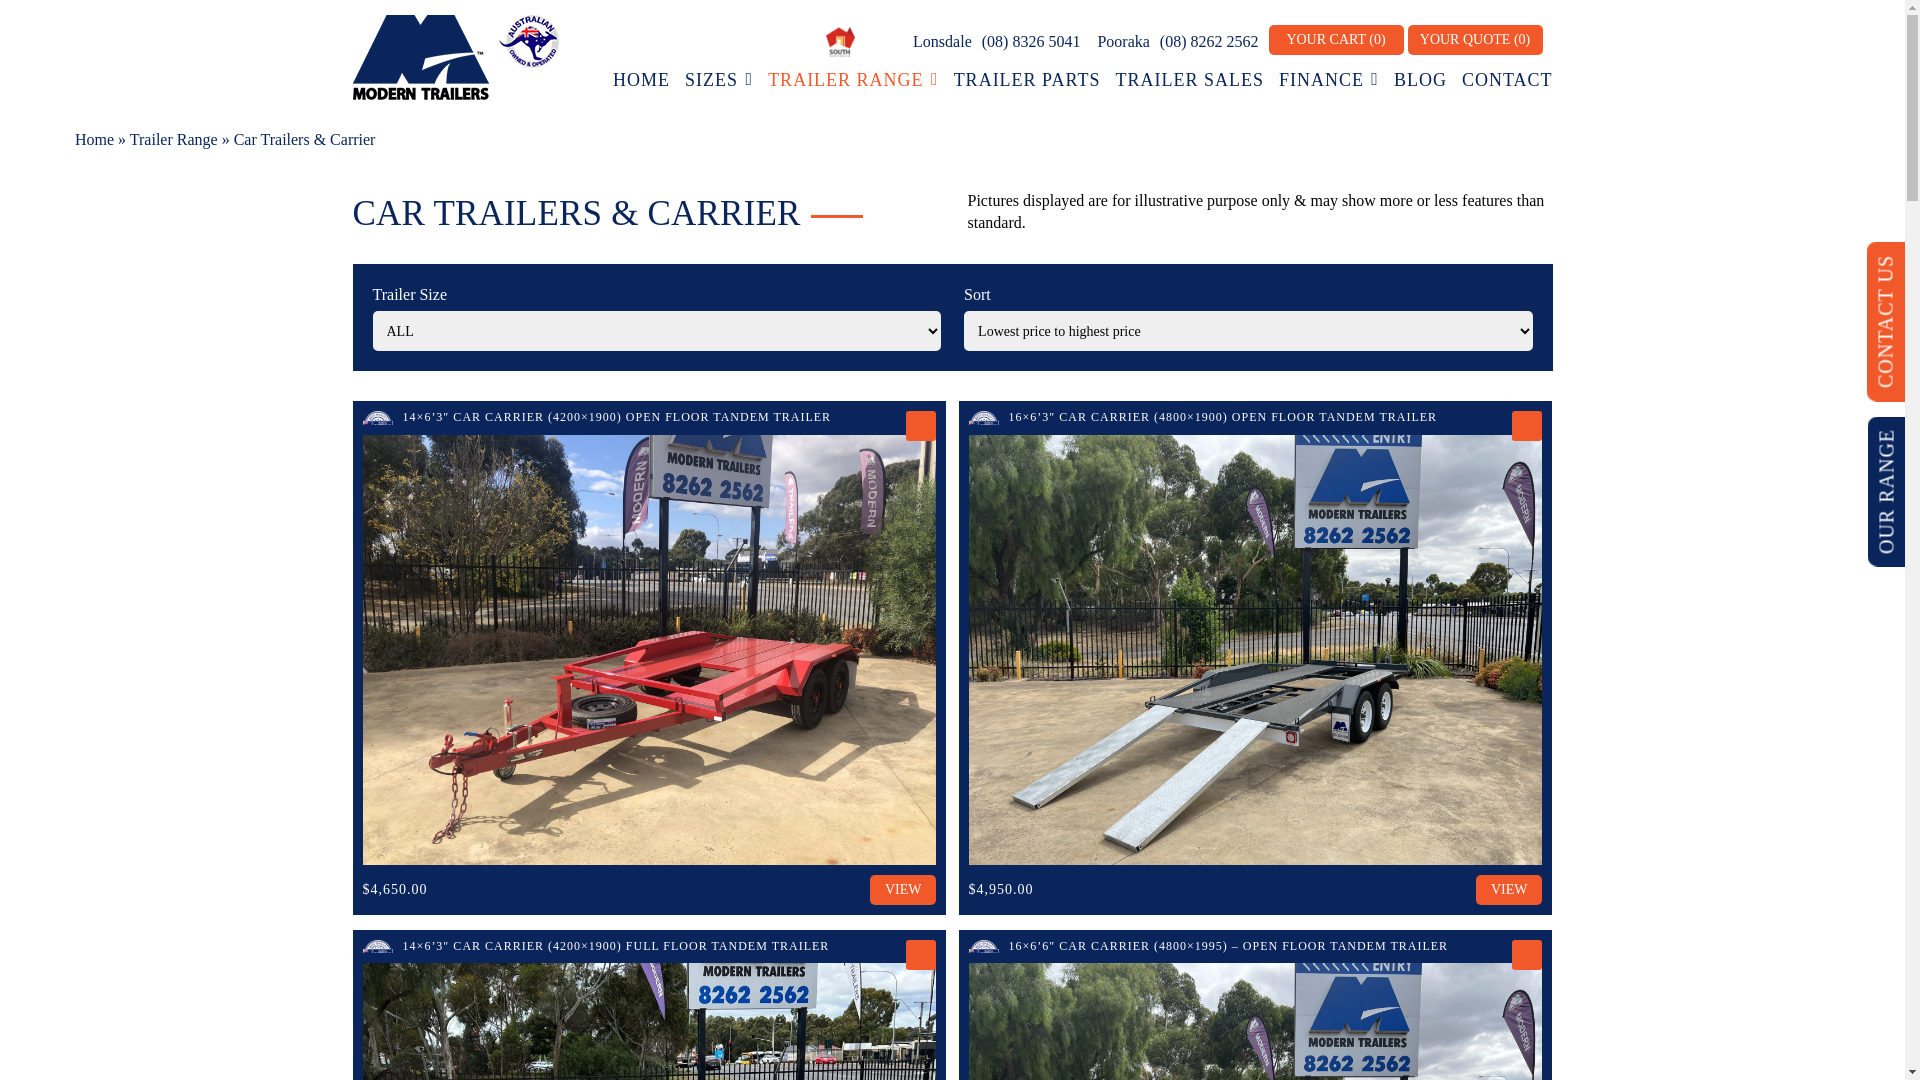  I want to click on SIZES, so click(719, 80).